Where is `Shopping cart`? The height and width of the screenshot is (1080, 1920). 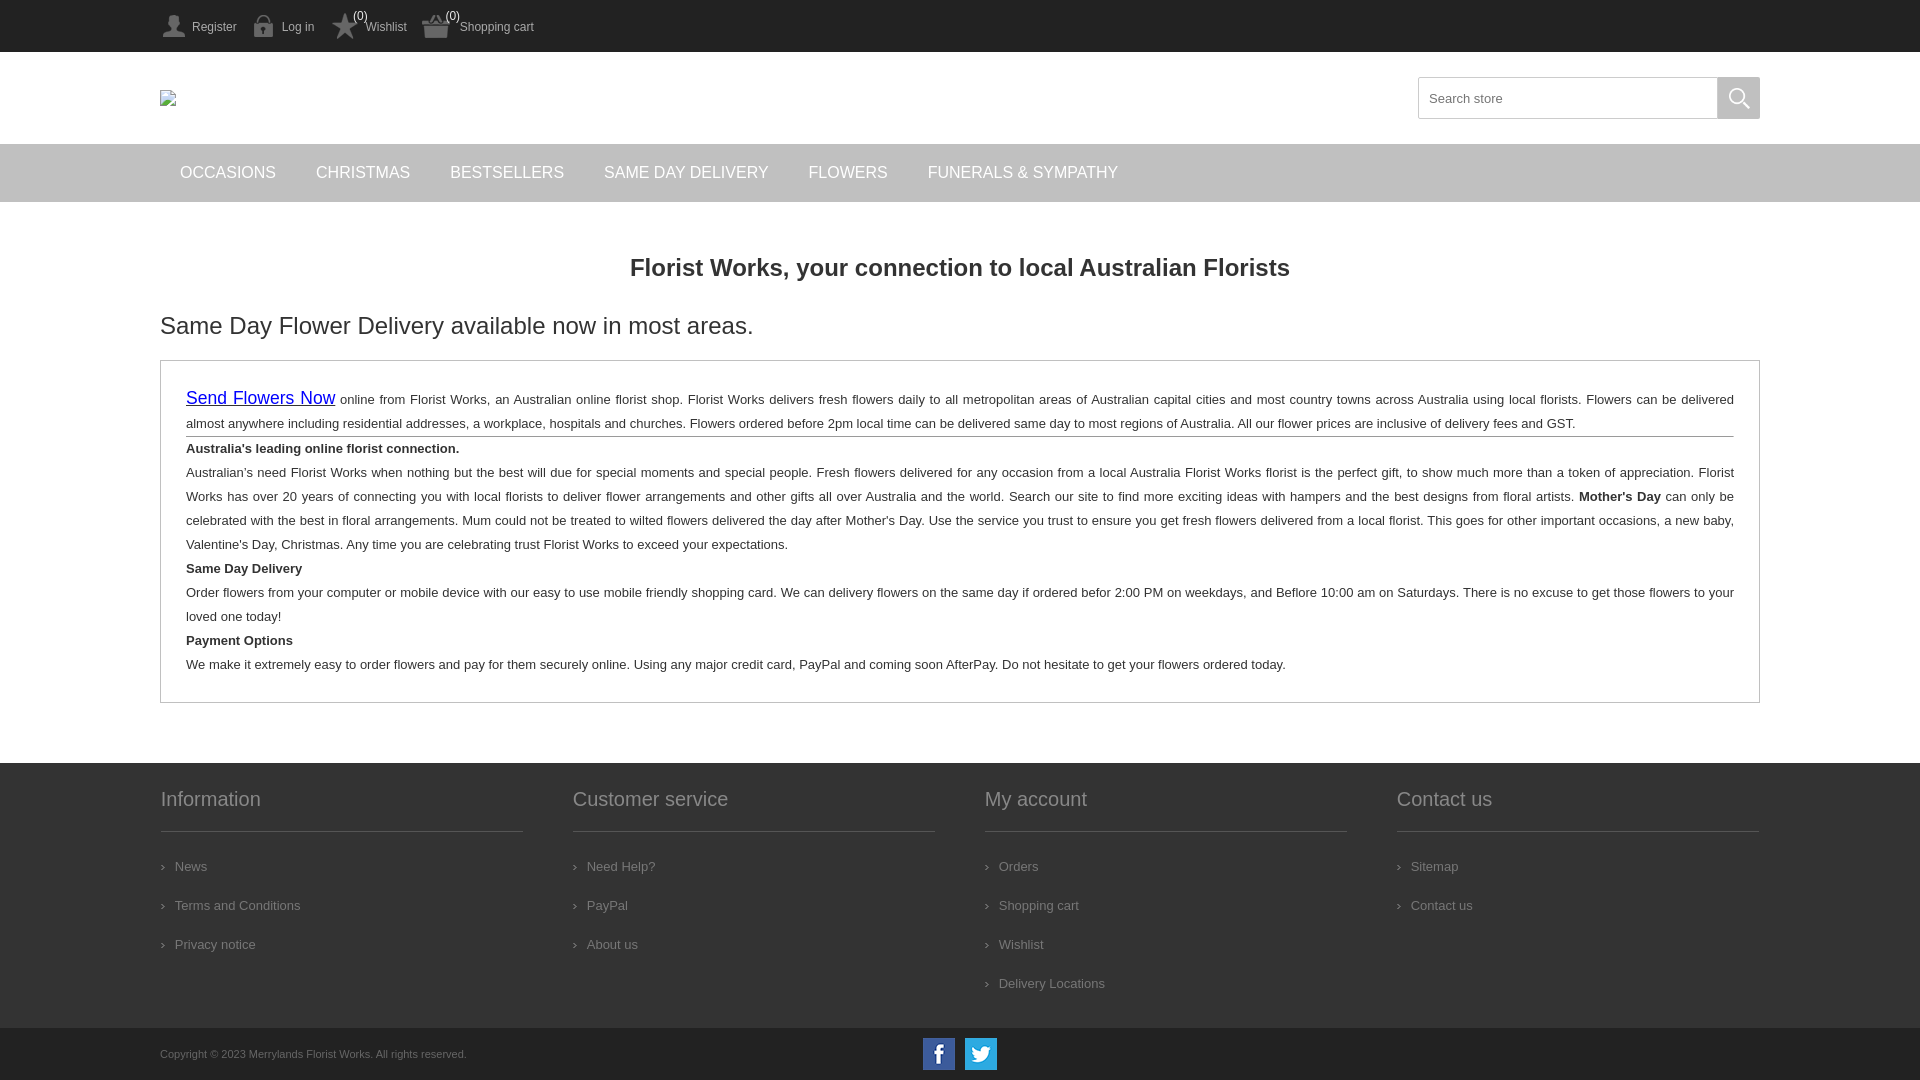
Shopping cart is located at coordinates (1032, 906).